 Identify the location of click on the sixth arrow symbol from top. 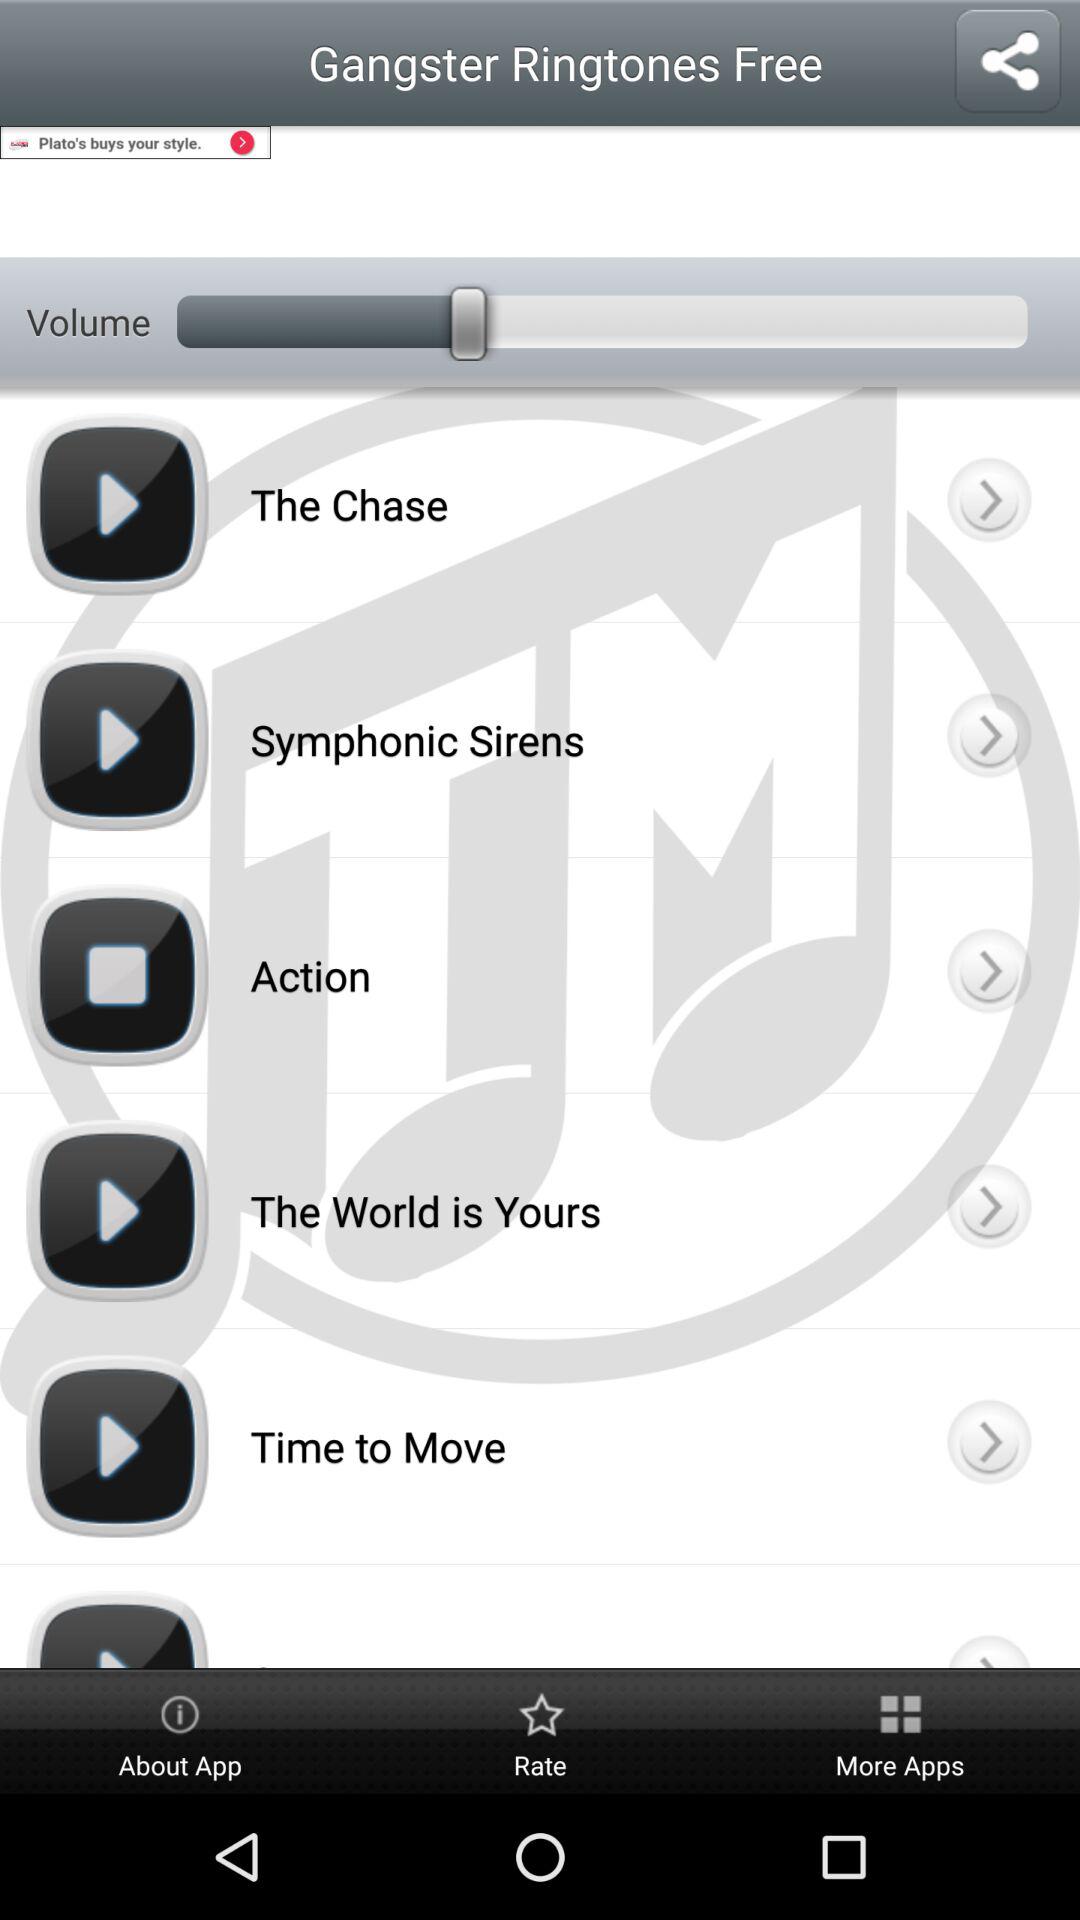
(988, 1616).